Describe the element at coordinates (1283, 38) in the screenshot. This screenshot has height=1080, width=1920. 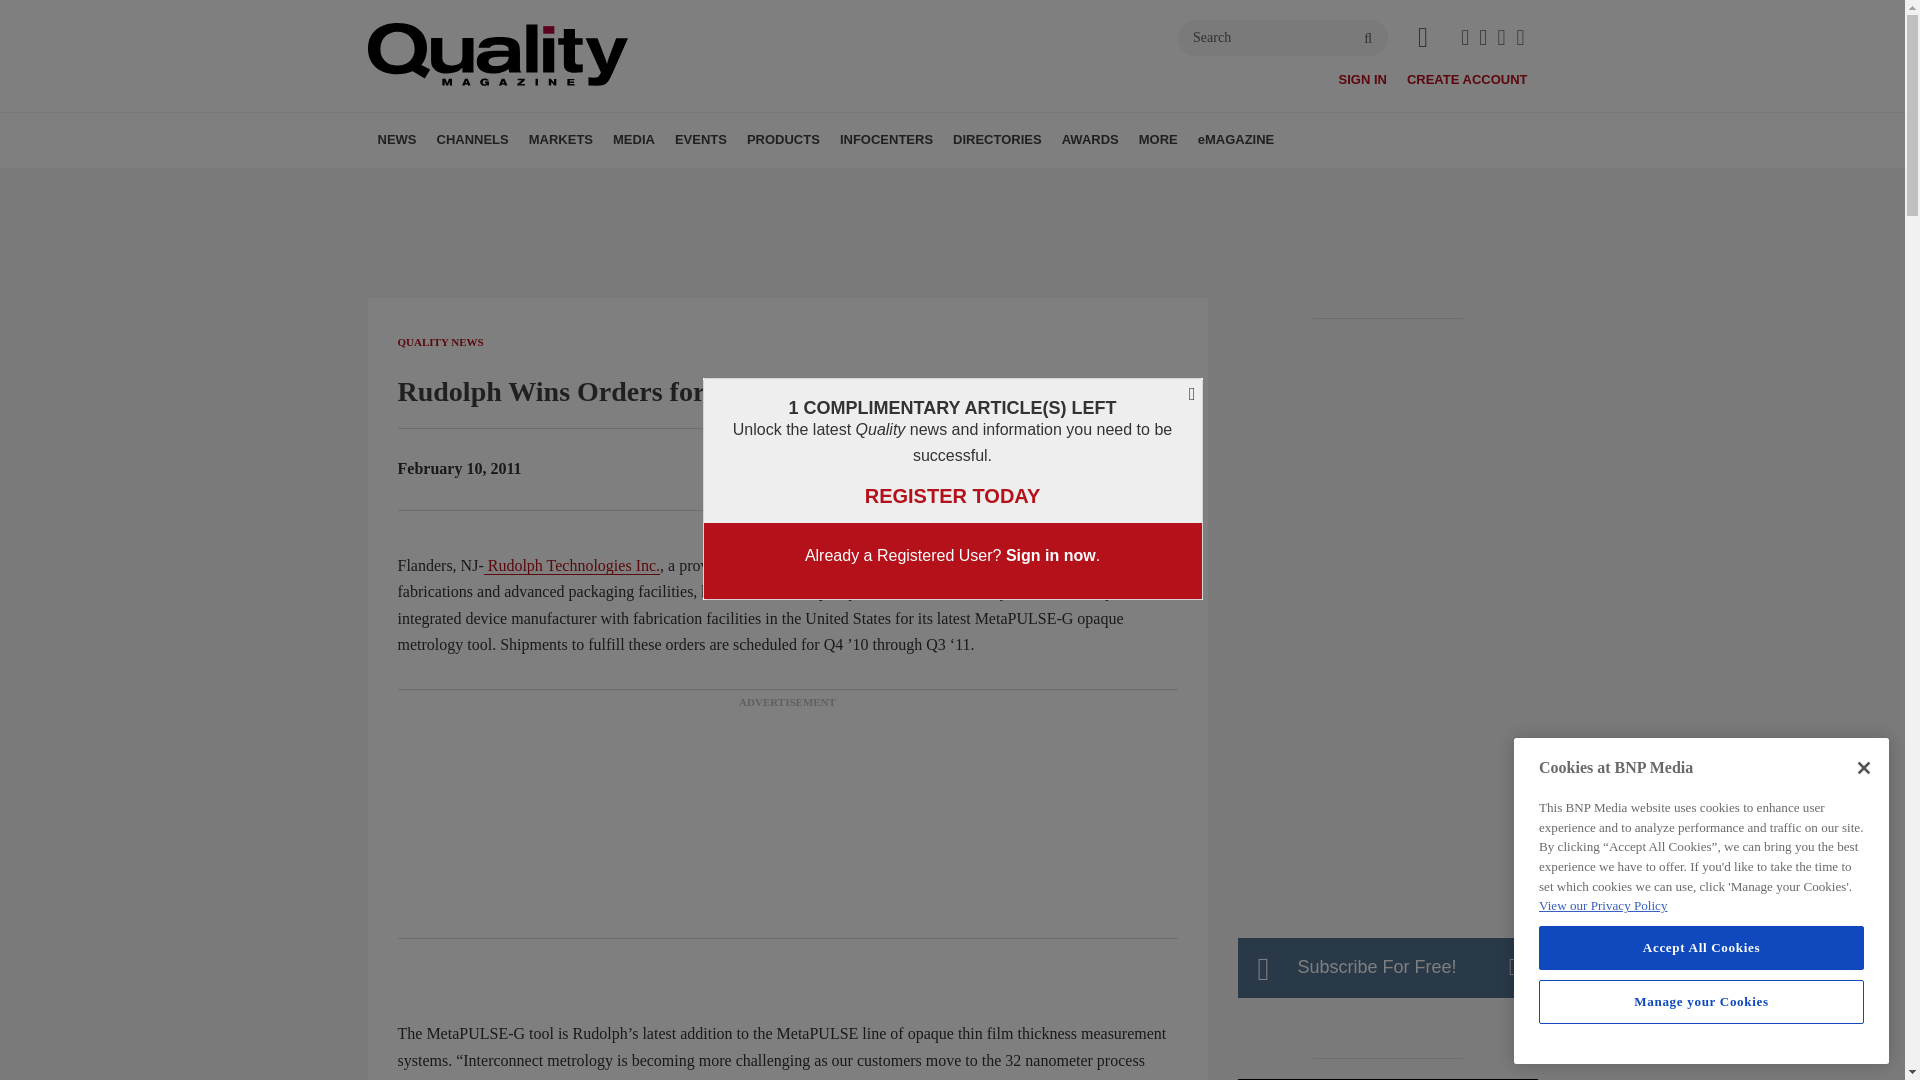
I see `Search` at that location.